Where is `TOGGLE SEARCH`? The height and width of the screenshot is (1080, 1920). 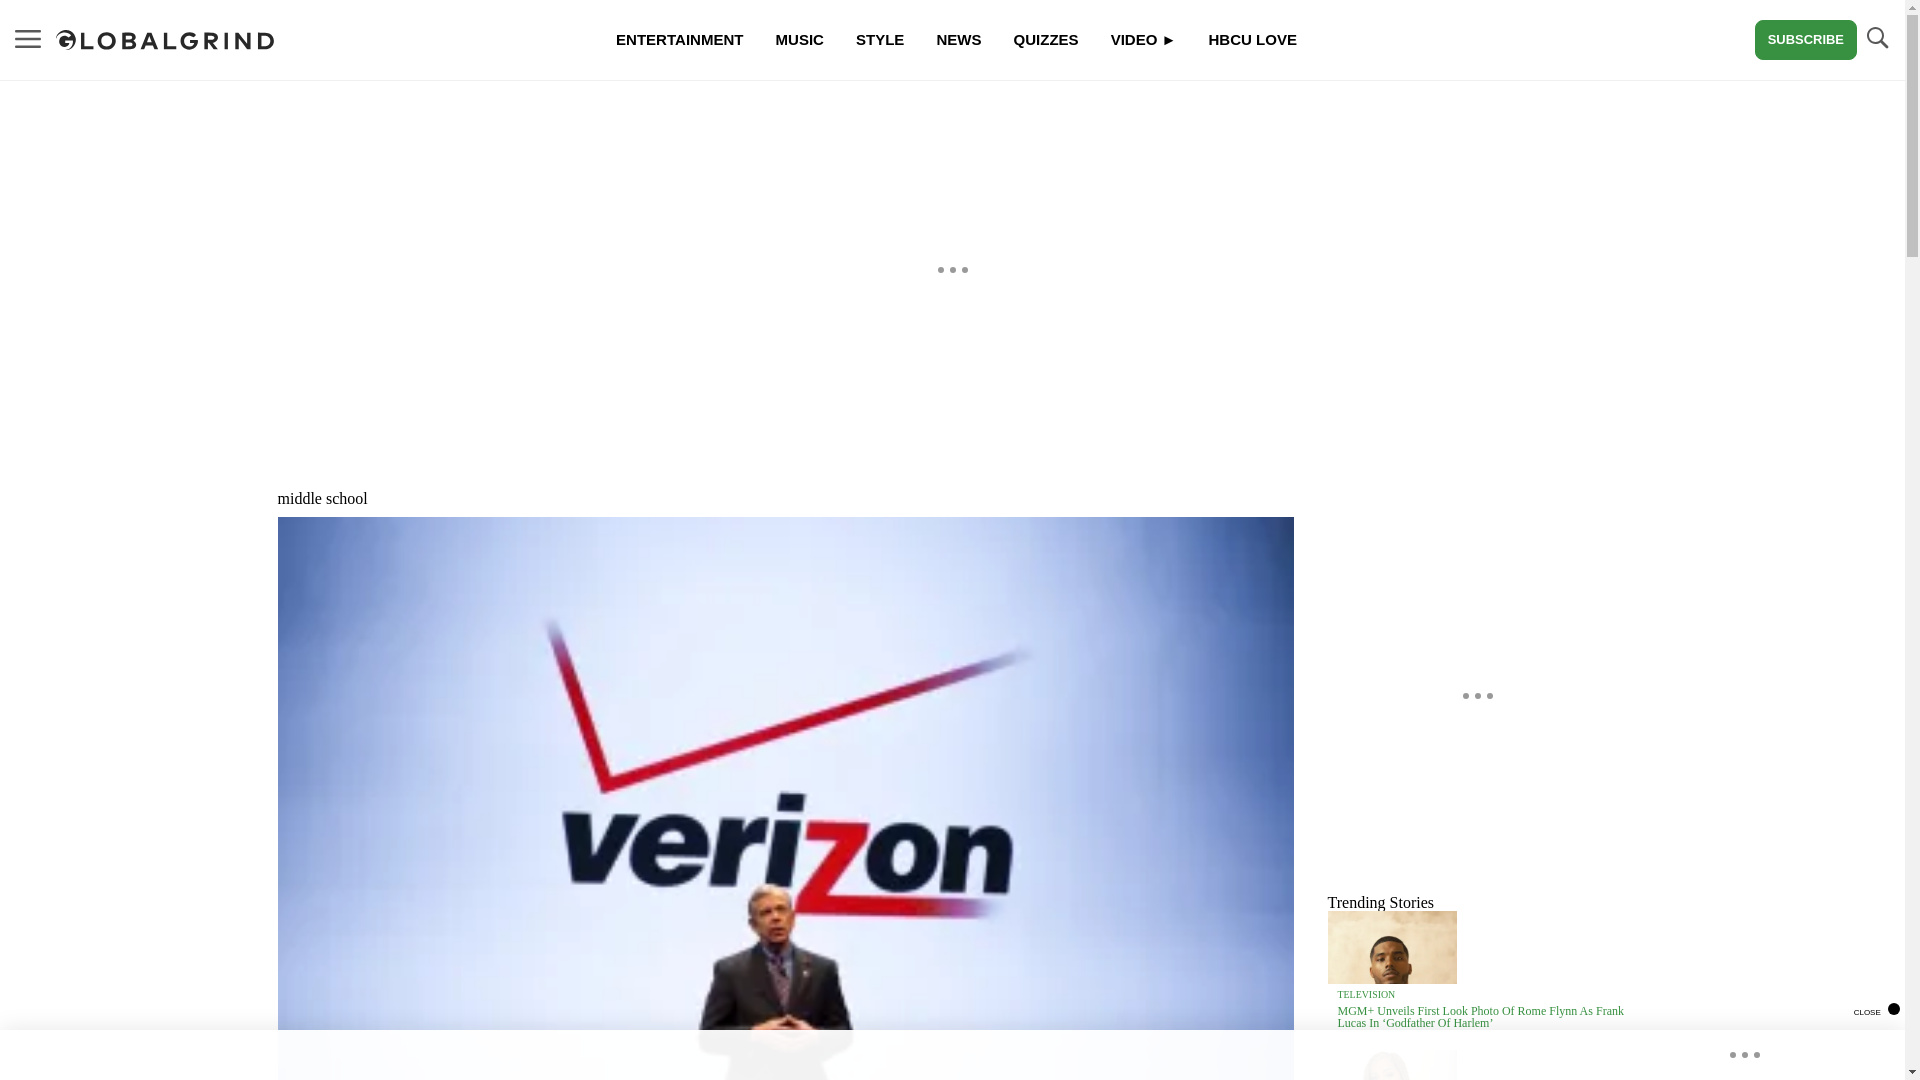 TOGGLE SEARCH is located at coordinates (1876, 40).